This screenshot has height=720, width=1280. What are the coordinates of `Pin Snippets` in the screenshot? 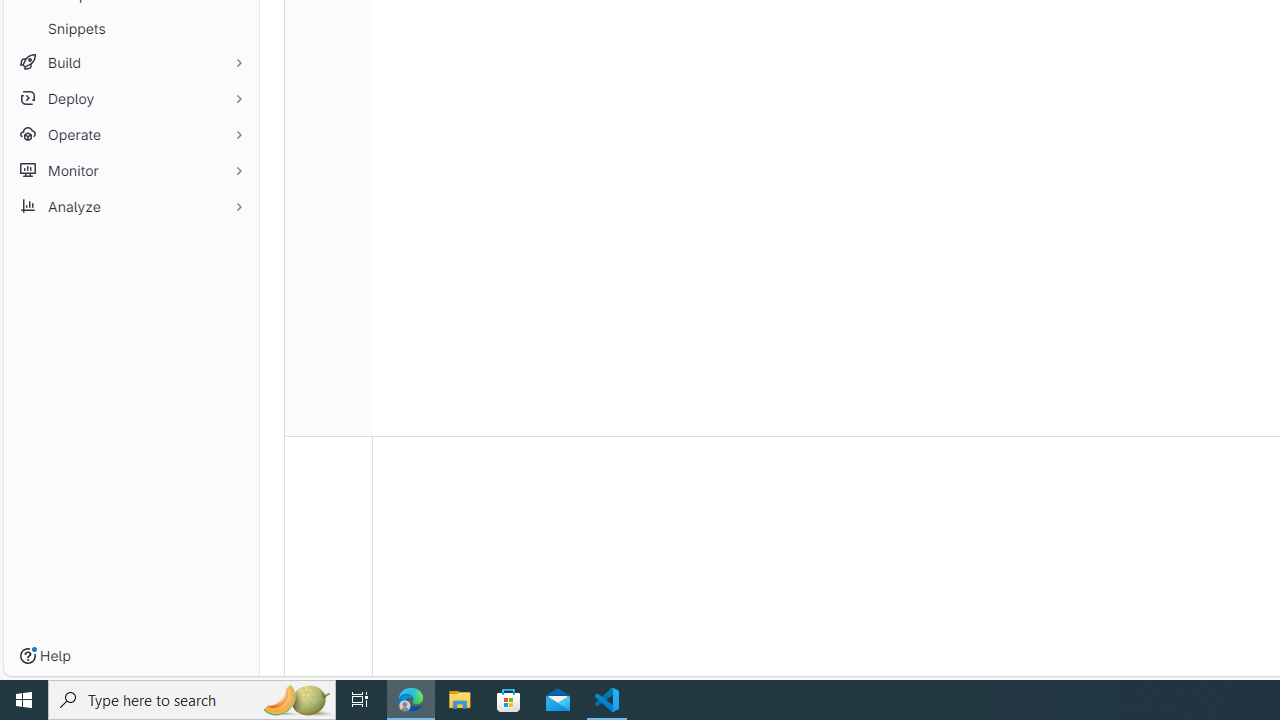 It's located at (234, 28).